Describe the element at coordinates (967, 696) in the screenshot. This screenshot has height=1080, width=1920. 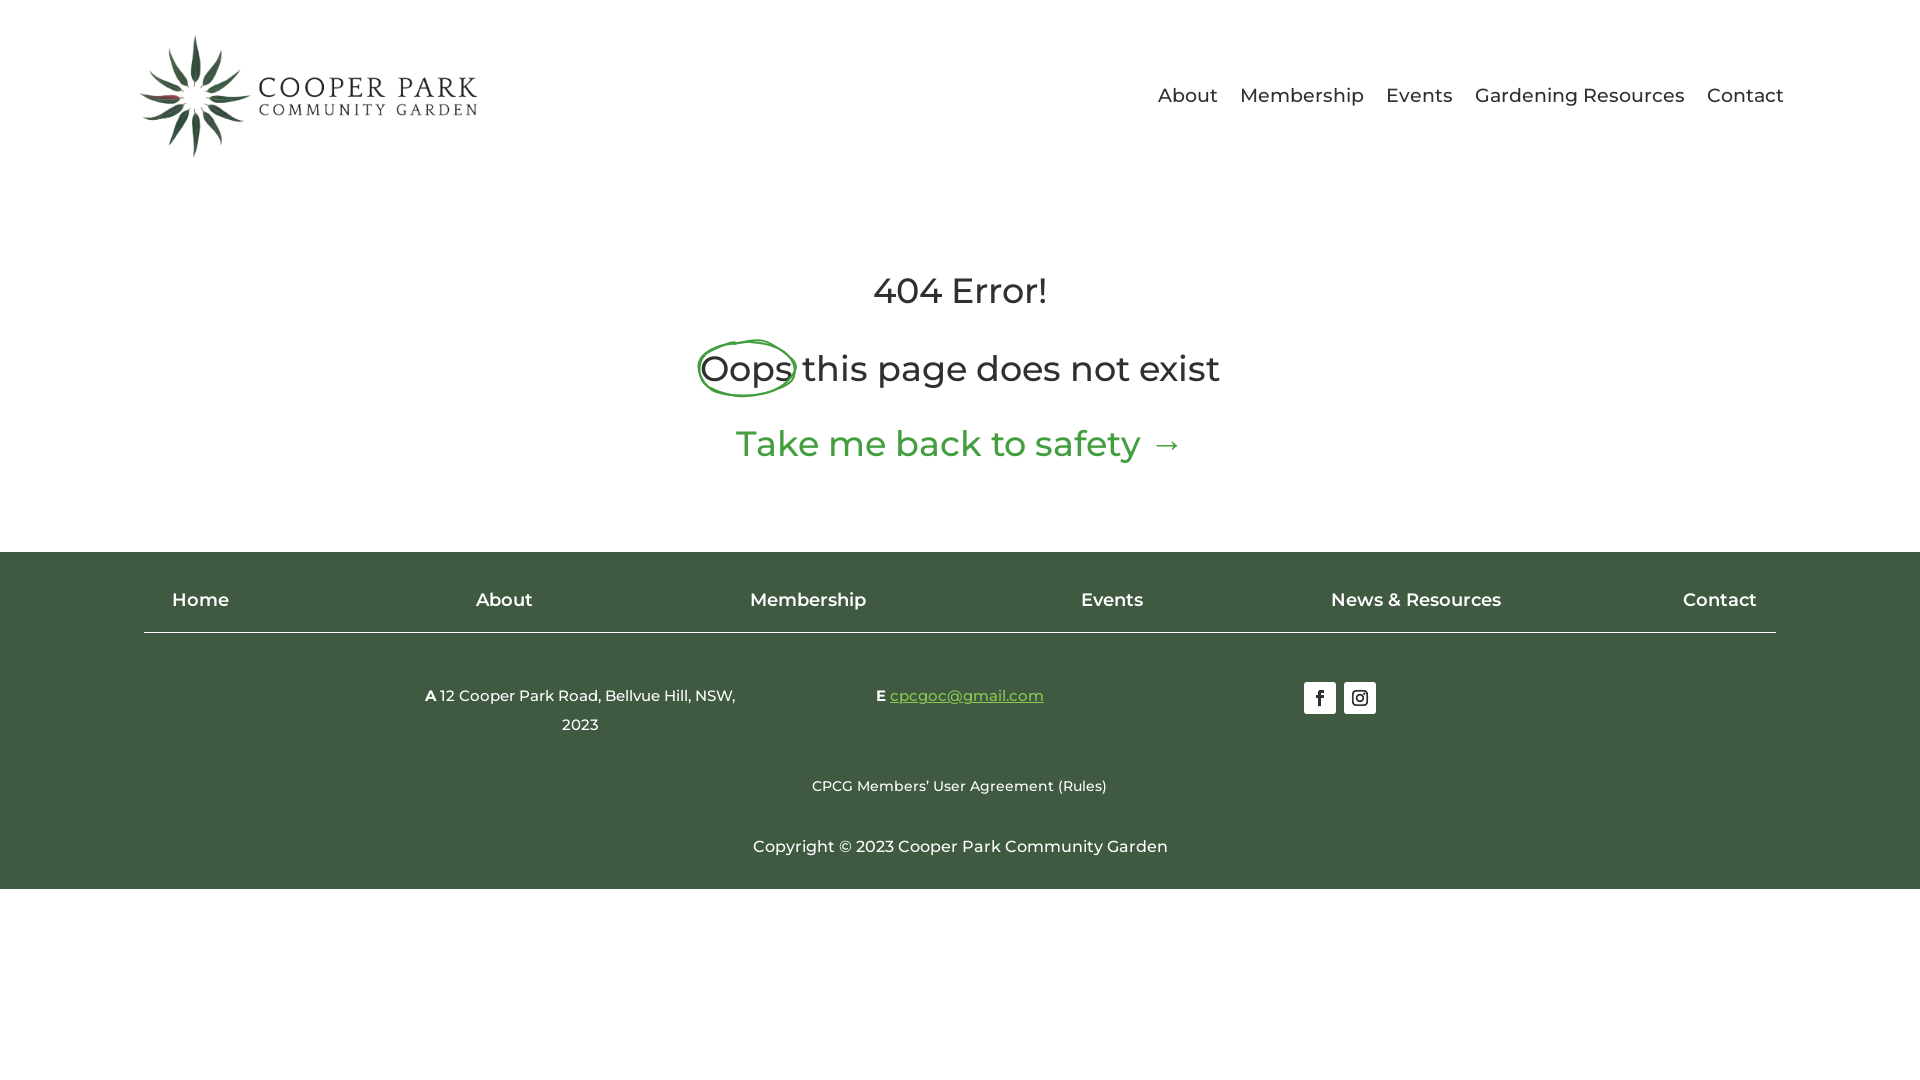
I see `cpcgoc@gmail.com` at that location.